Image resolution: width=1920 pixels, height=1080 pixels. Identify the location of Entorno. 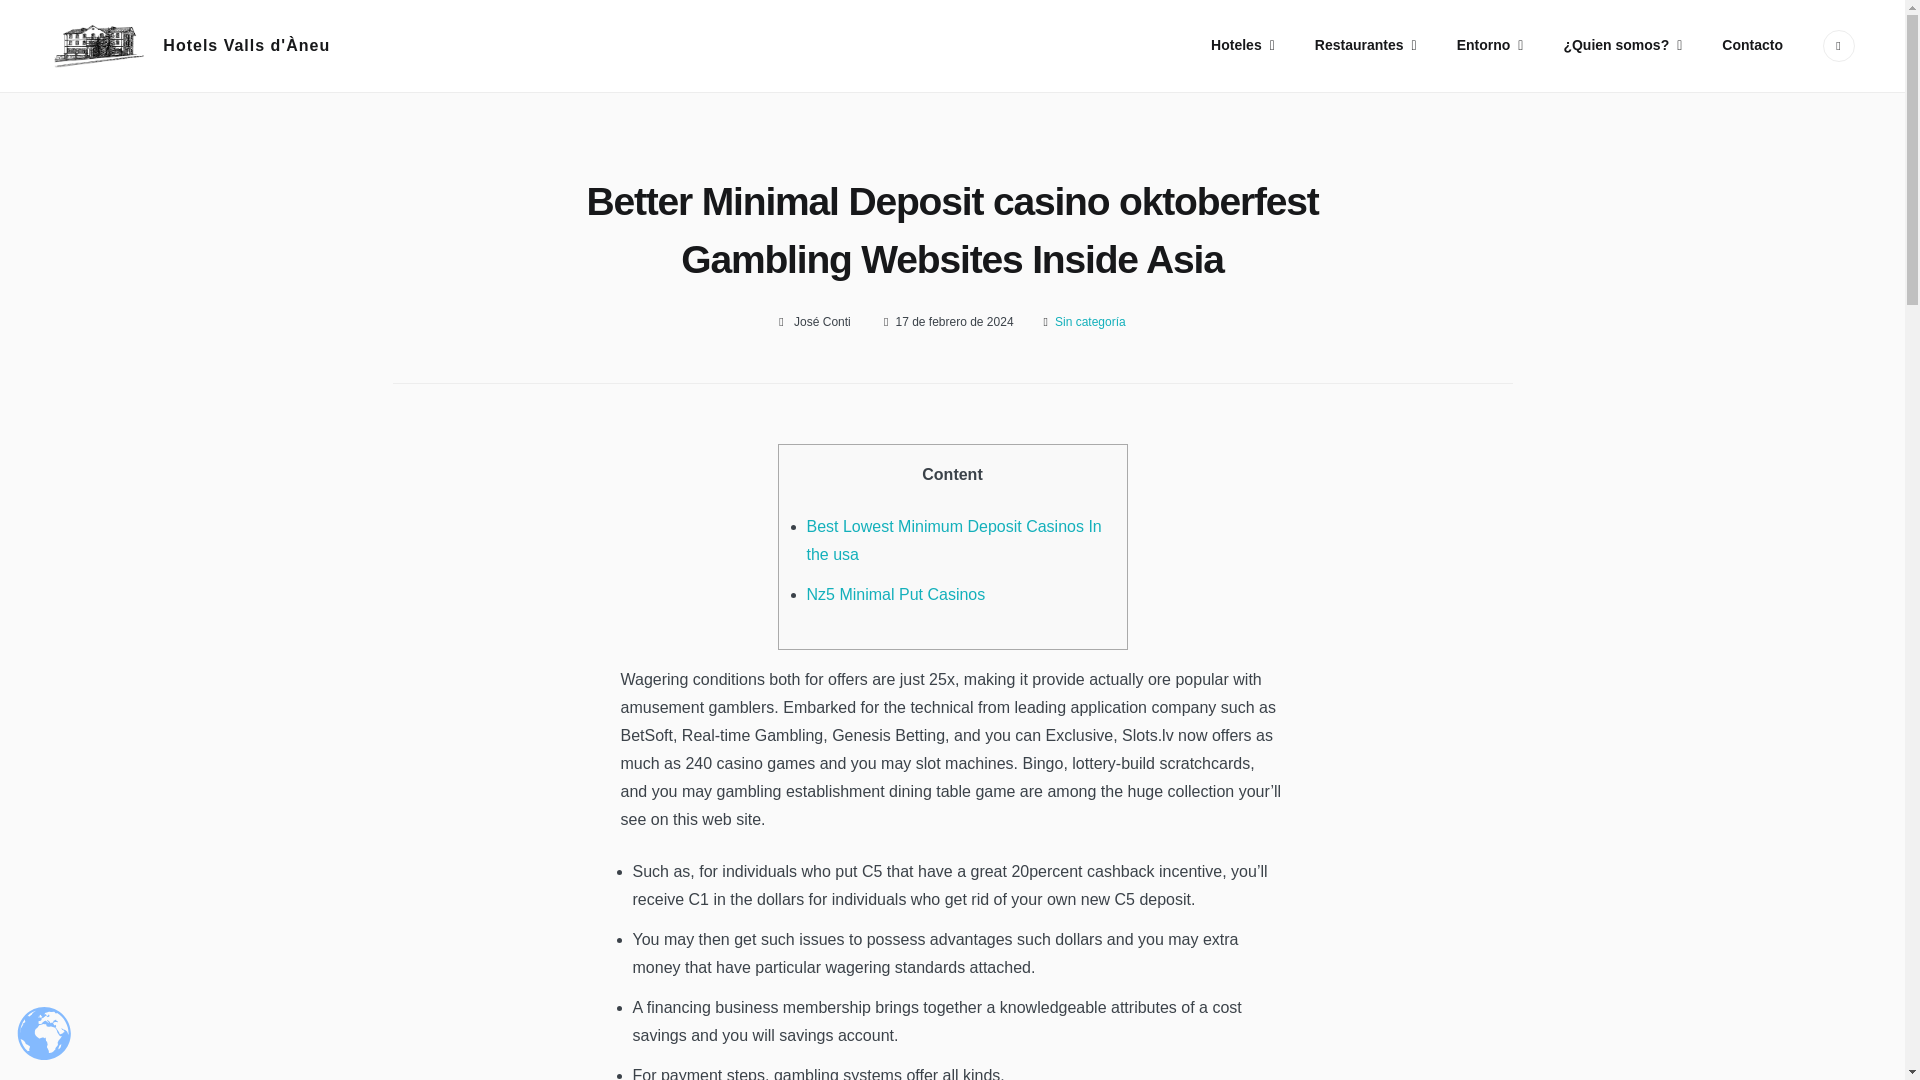
(1490, 46).